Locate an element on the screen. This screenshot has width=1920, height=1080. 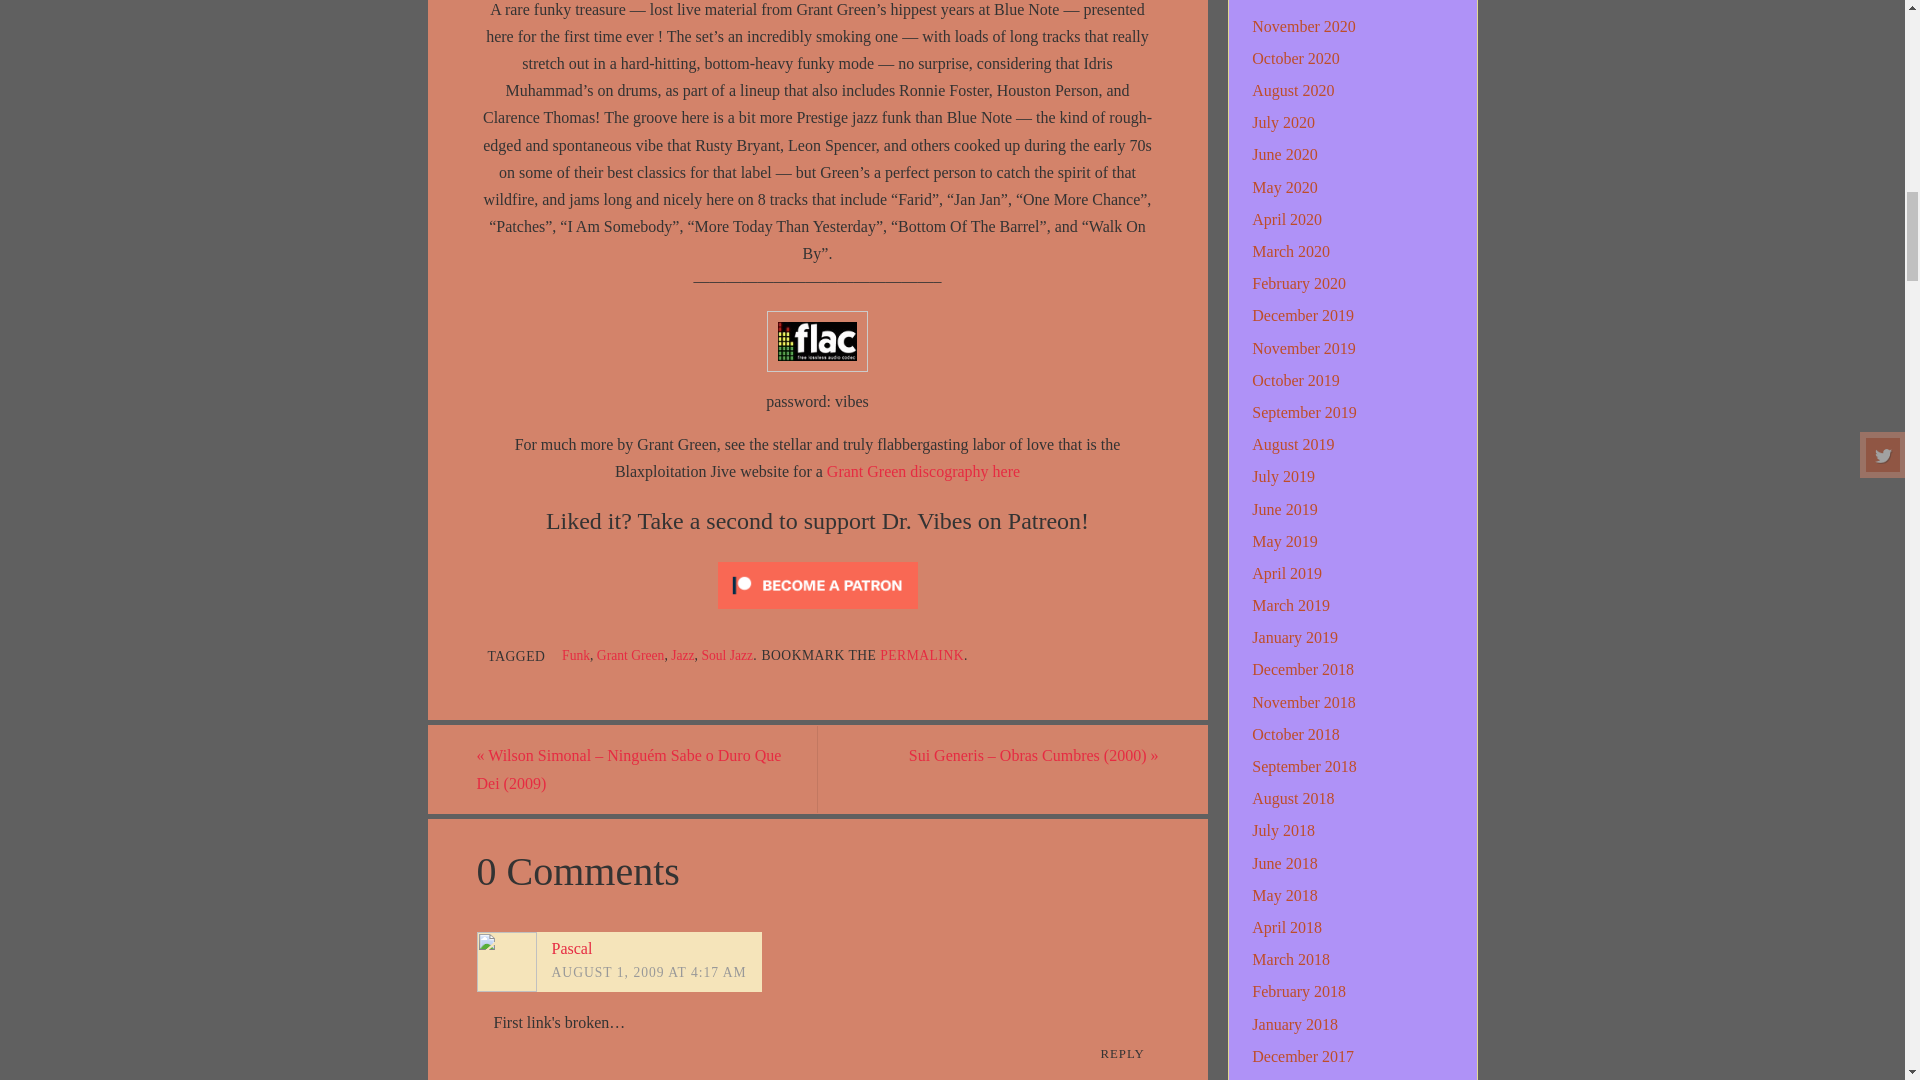
Pascal is located at coordinates (572, 948).